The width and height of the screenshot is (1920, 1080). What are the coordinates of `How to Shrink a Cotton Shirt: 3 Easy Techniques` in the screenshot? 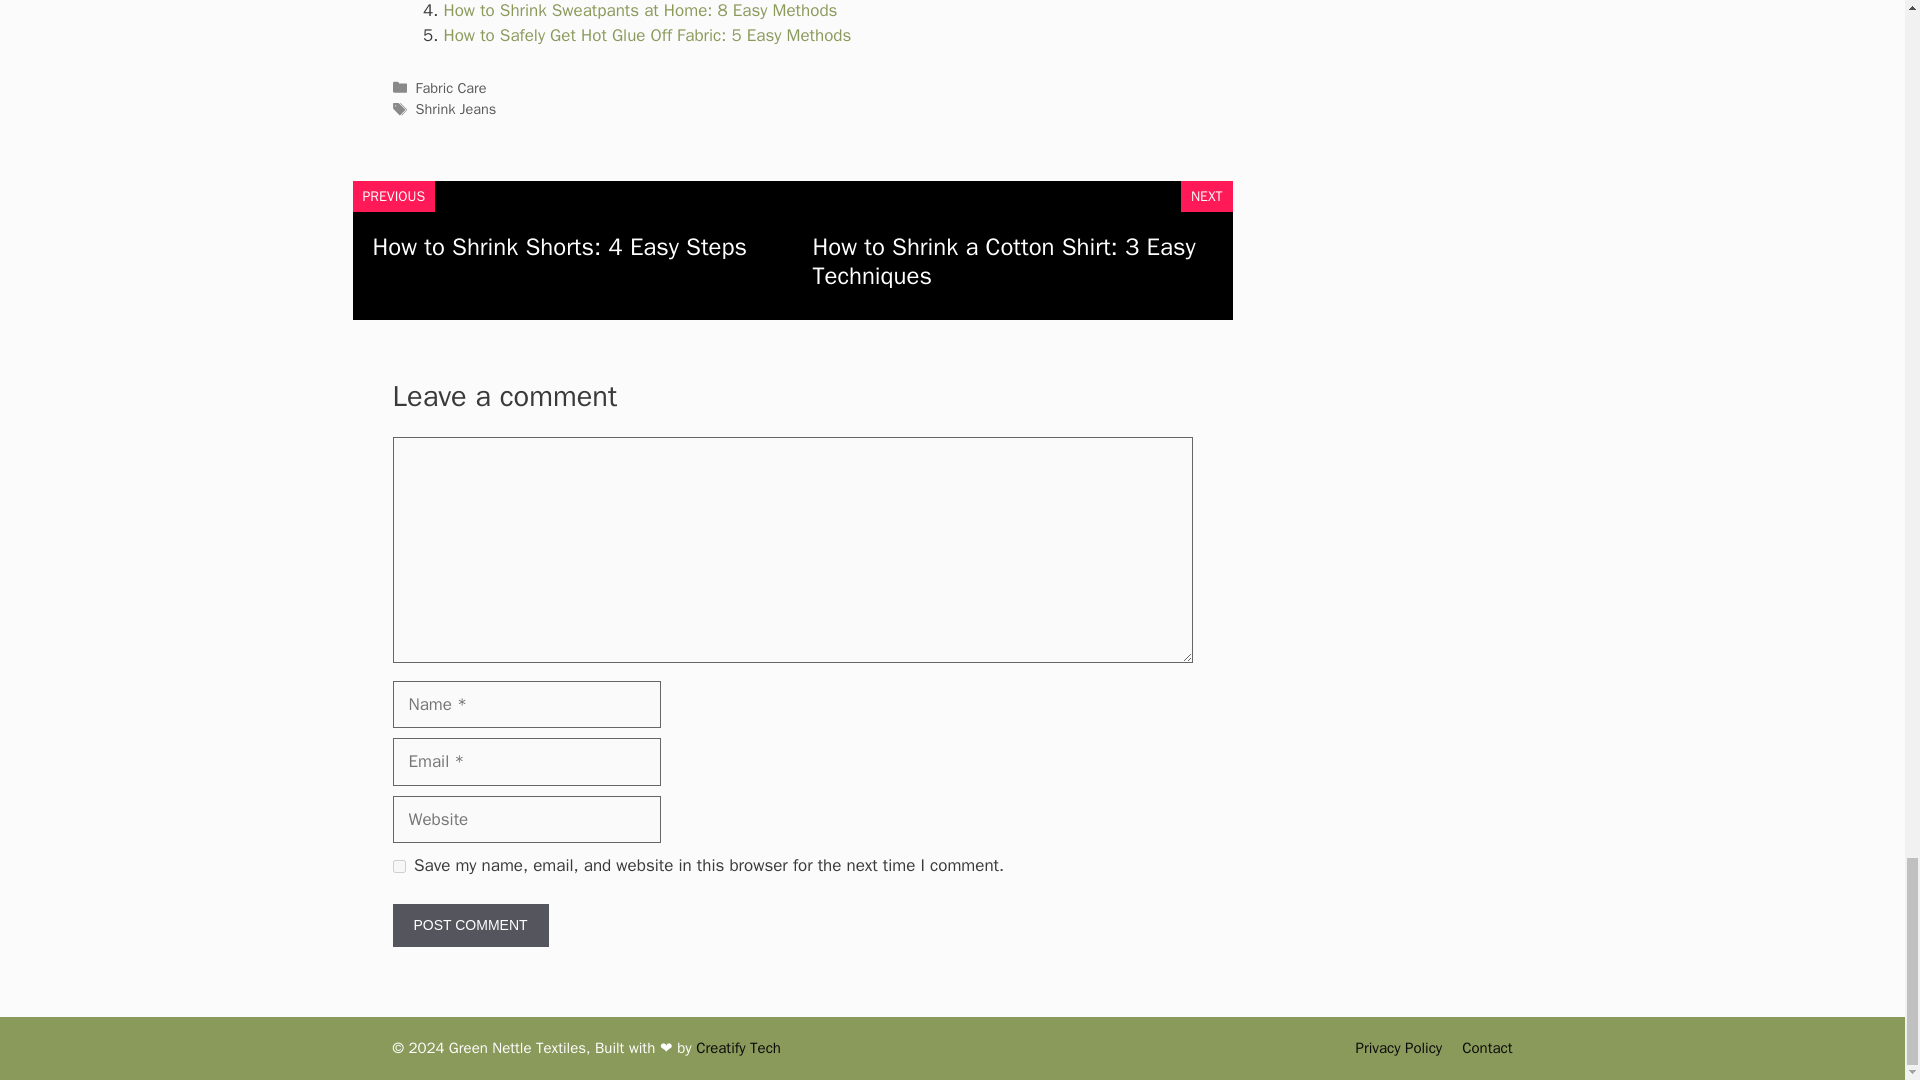 It's located at (1003, 261).